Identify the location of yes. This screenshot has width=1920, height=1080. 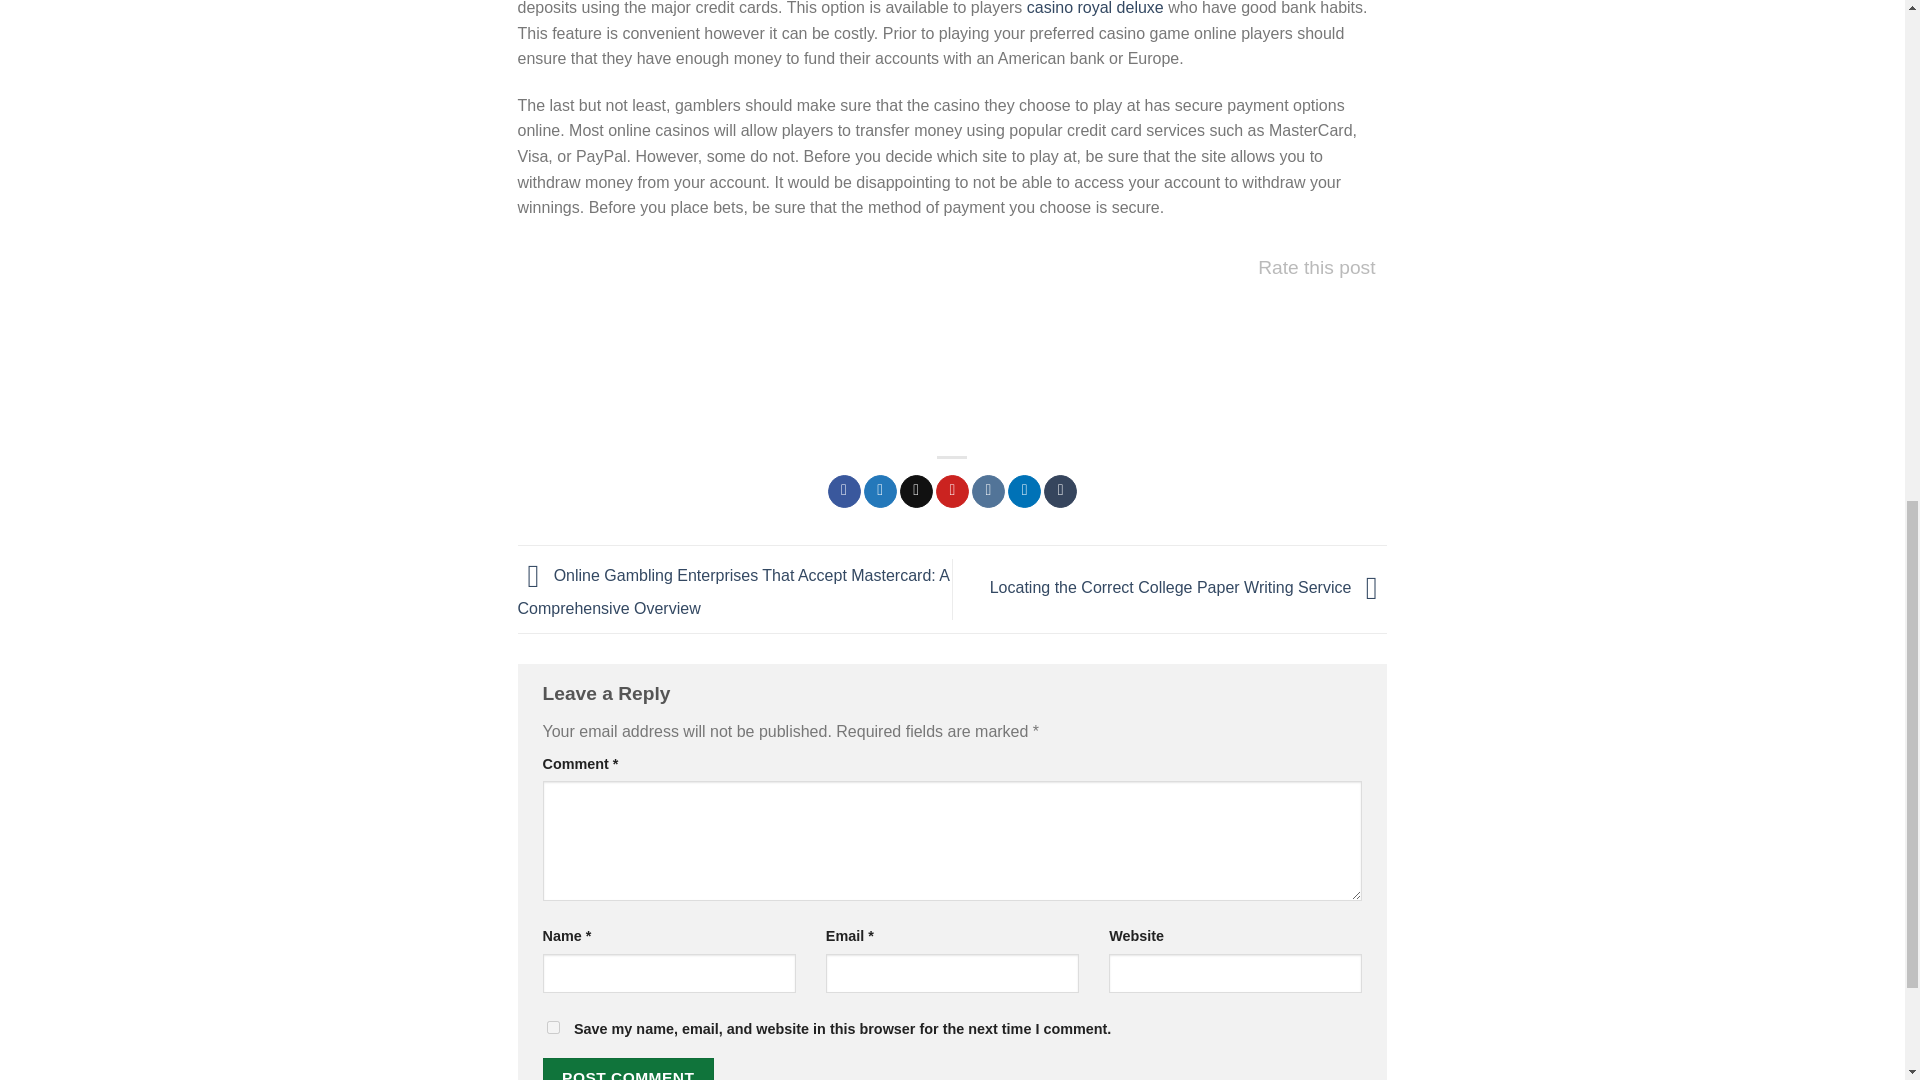
(552, 1026).